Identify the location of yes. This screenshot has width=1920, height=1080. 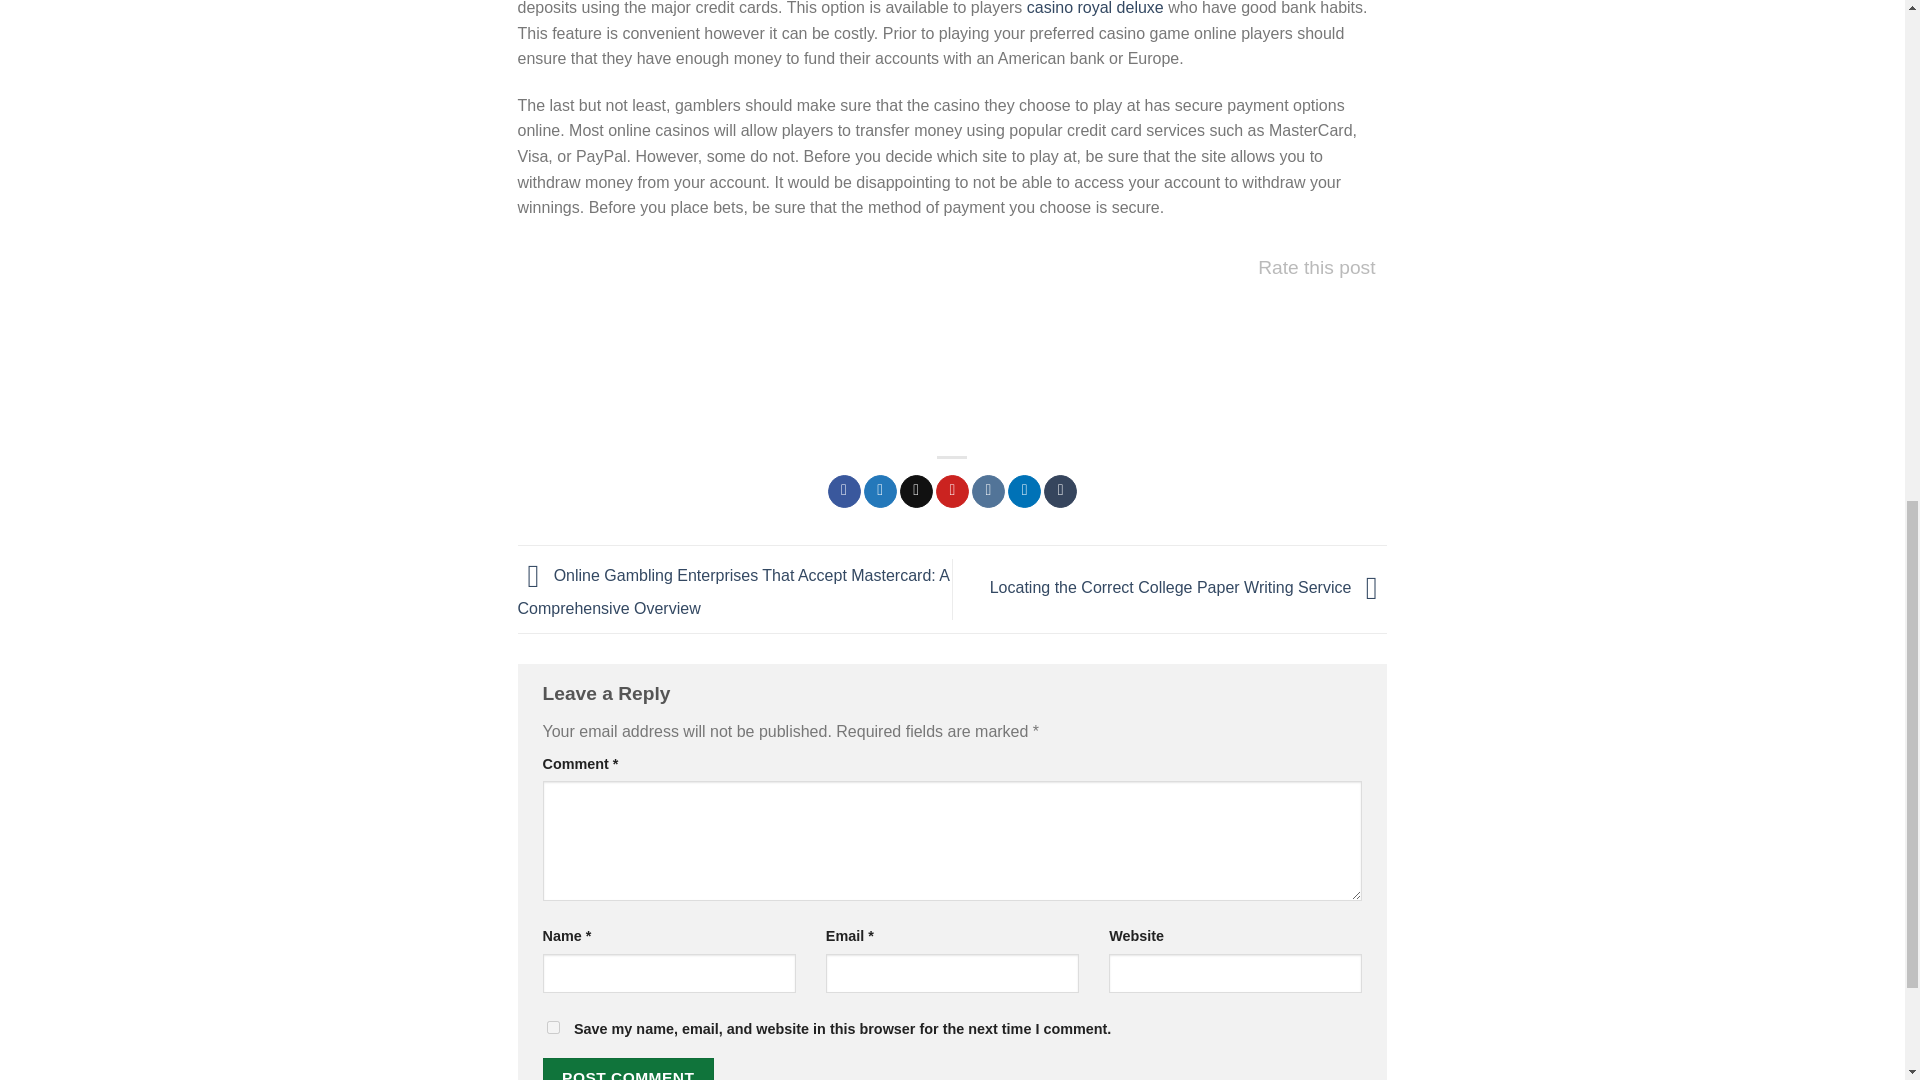
(552, 1026).